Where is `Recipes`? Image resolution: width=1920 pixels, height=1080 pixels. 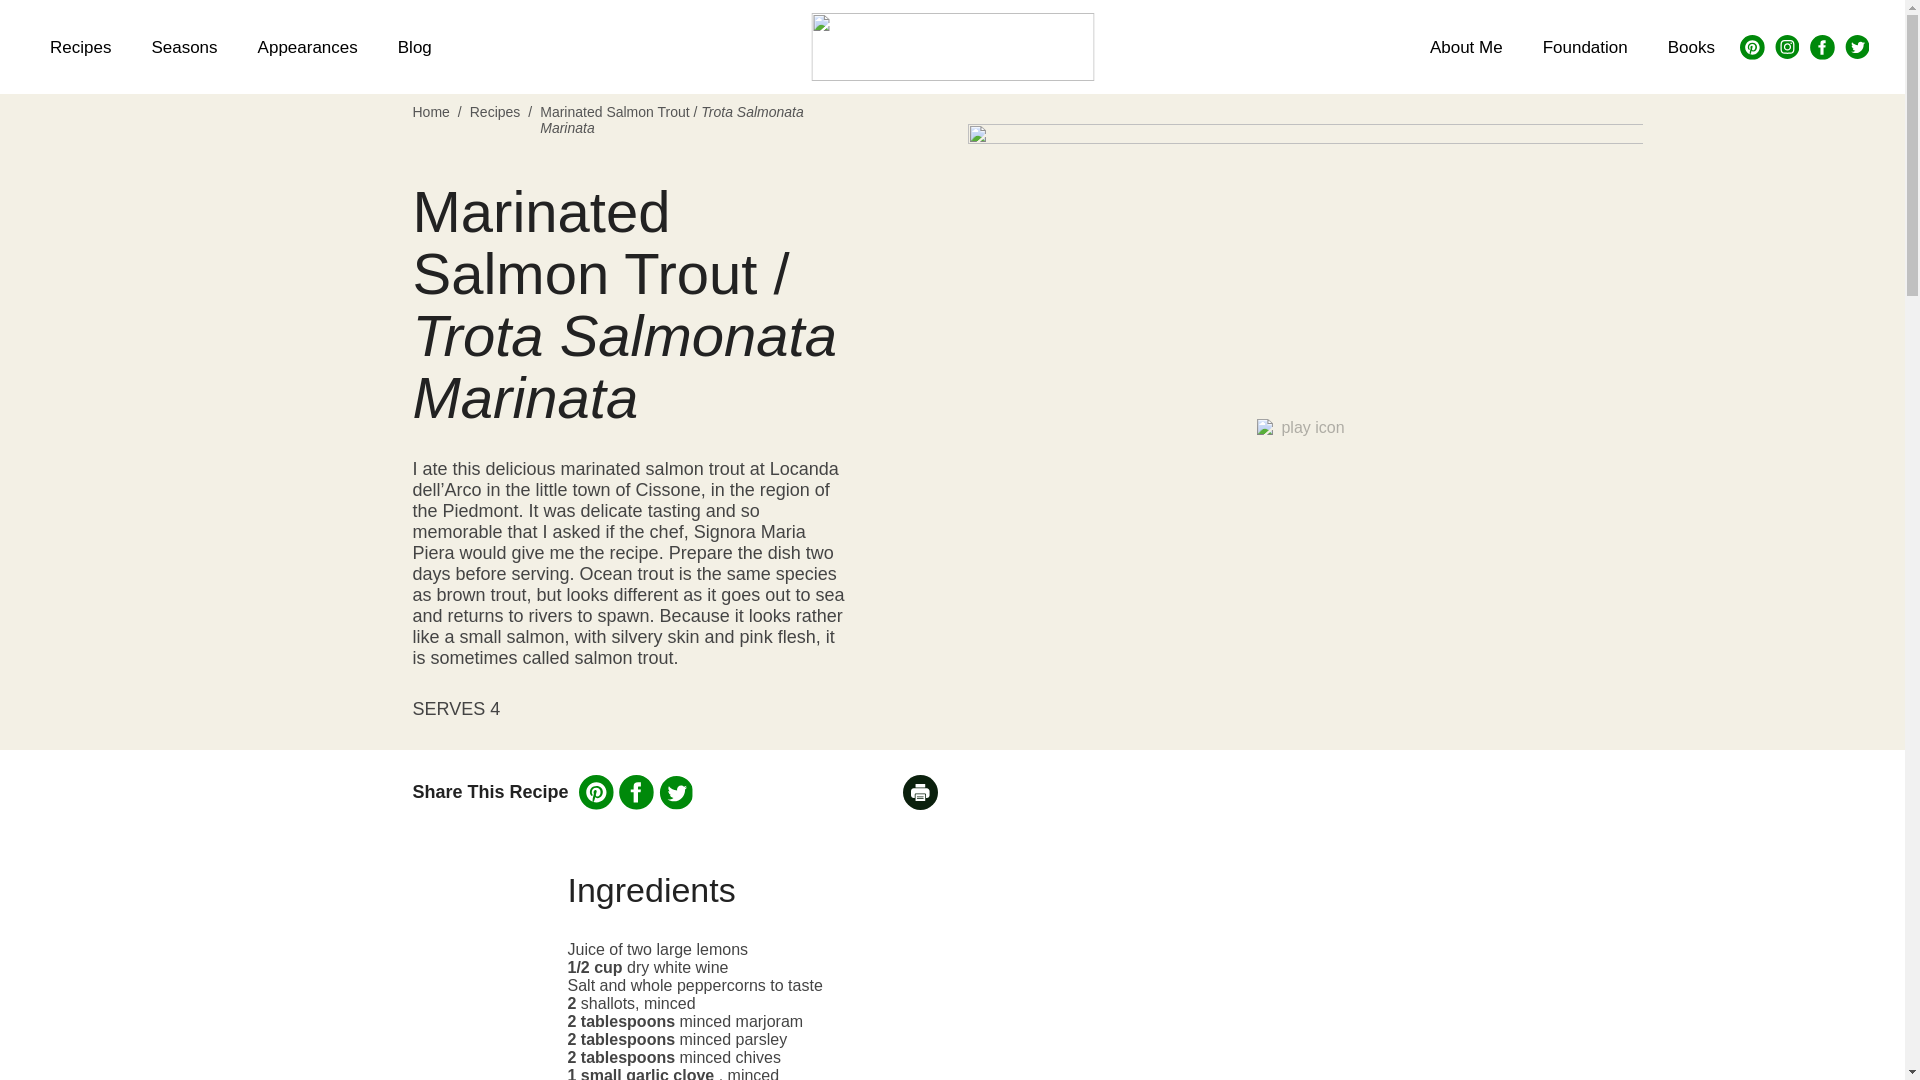 Recipes is located at coordinates (495, 120).